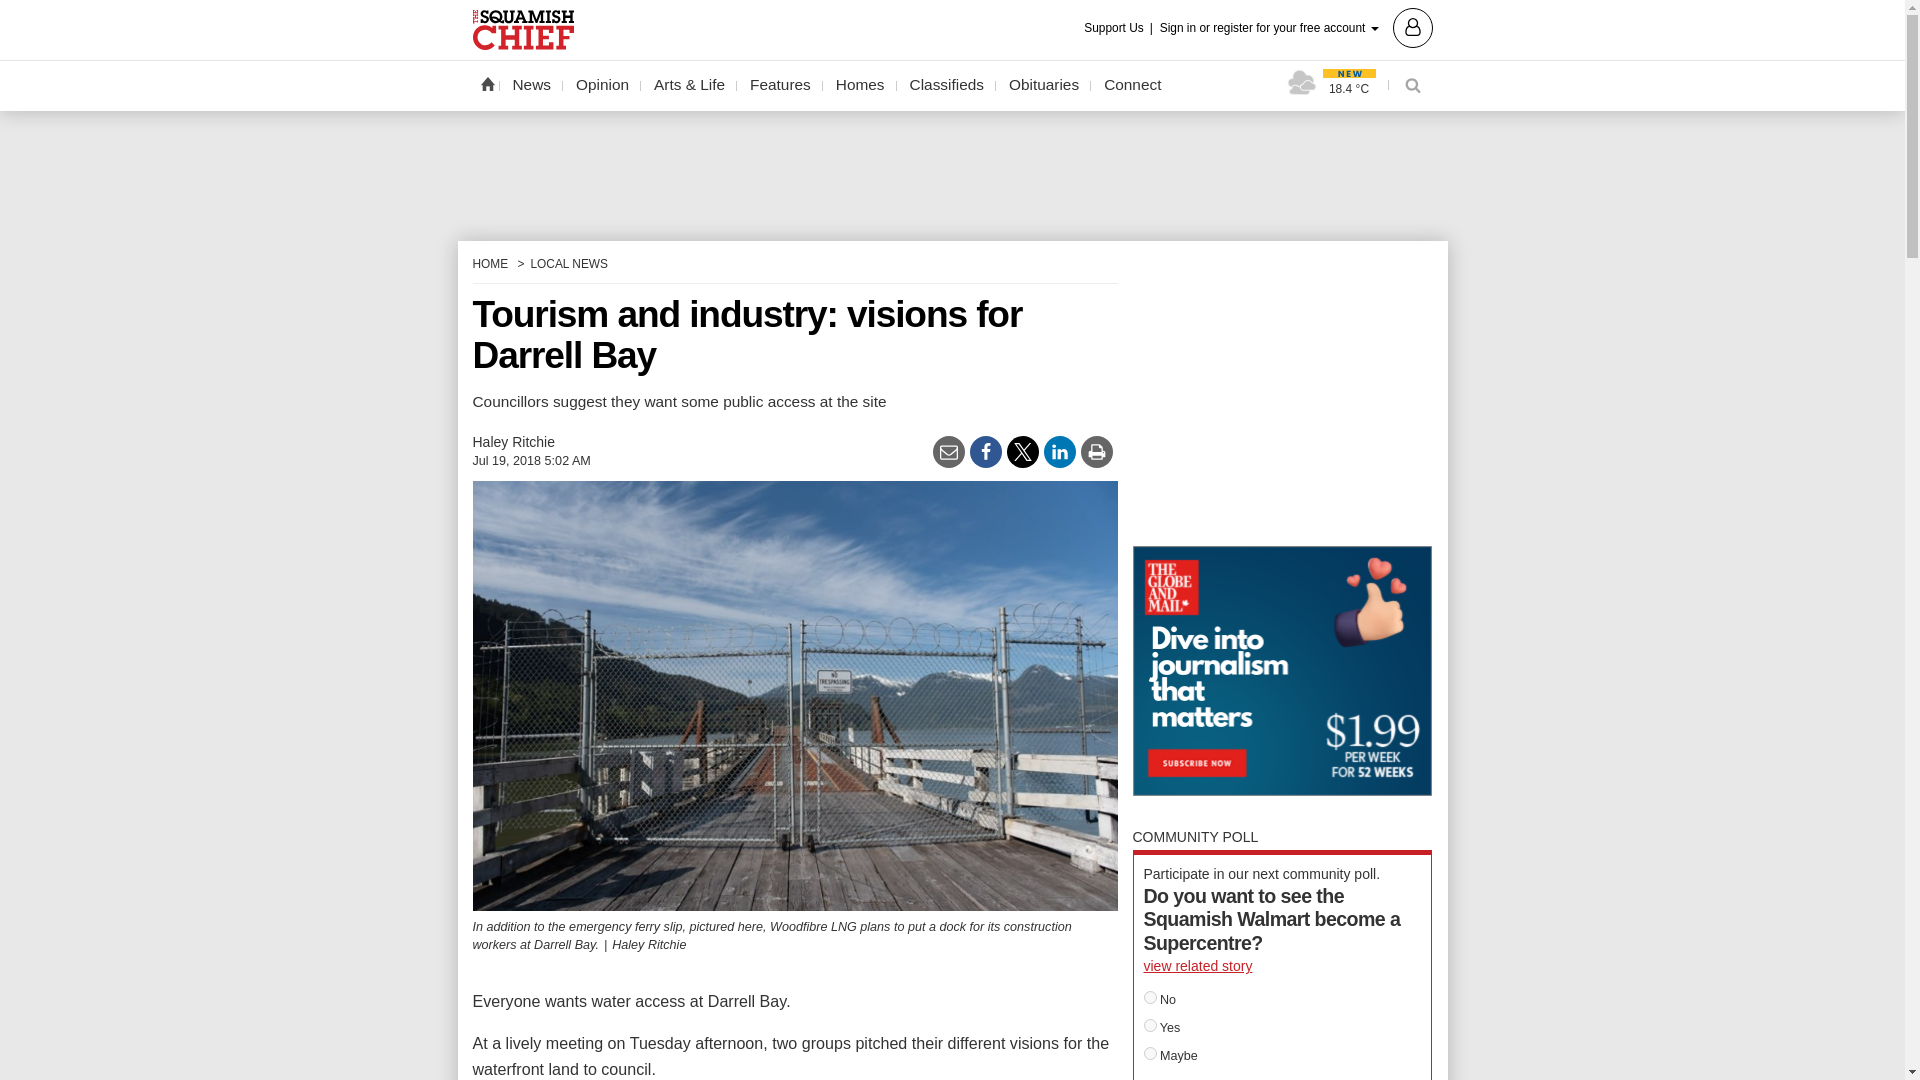 This screenshot has width=1920, height=1080. I want to click on 123176, so click(1150, 1026).